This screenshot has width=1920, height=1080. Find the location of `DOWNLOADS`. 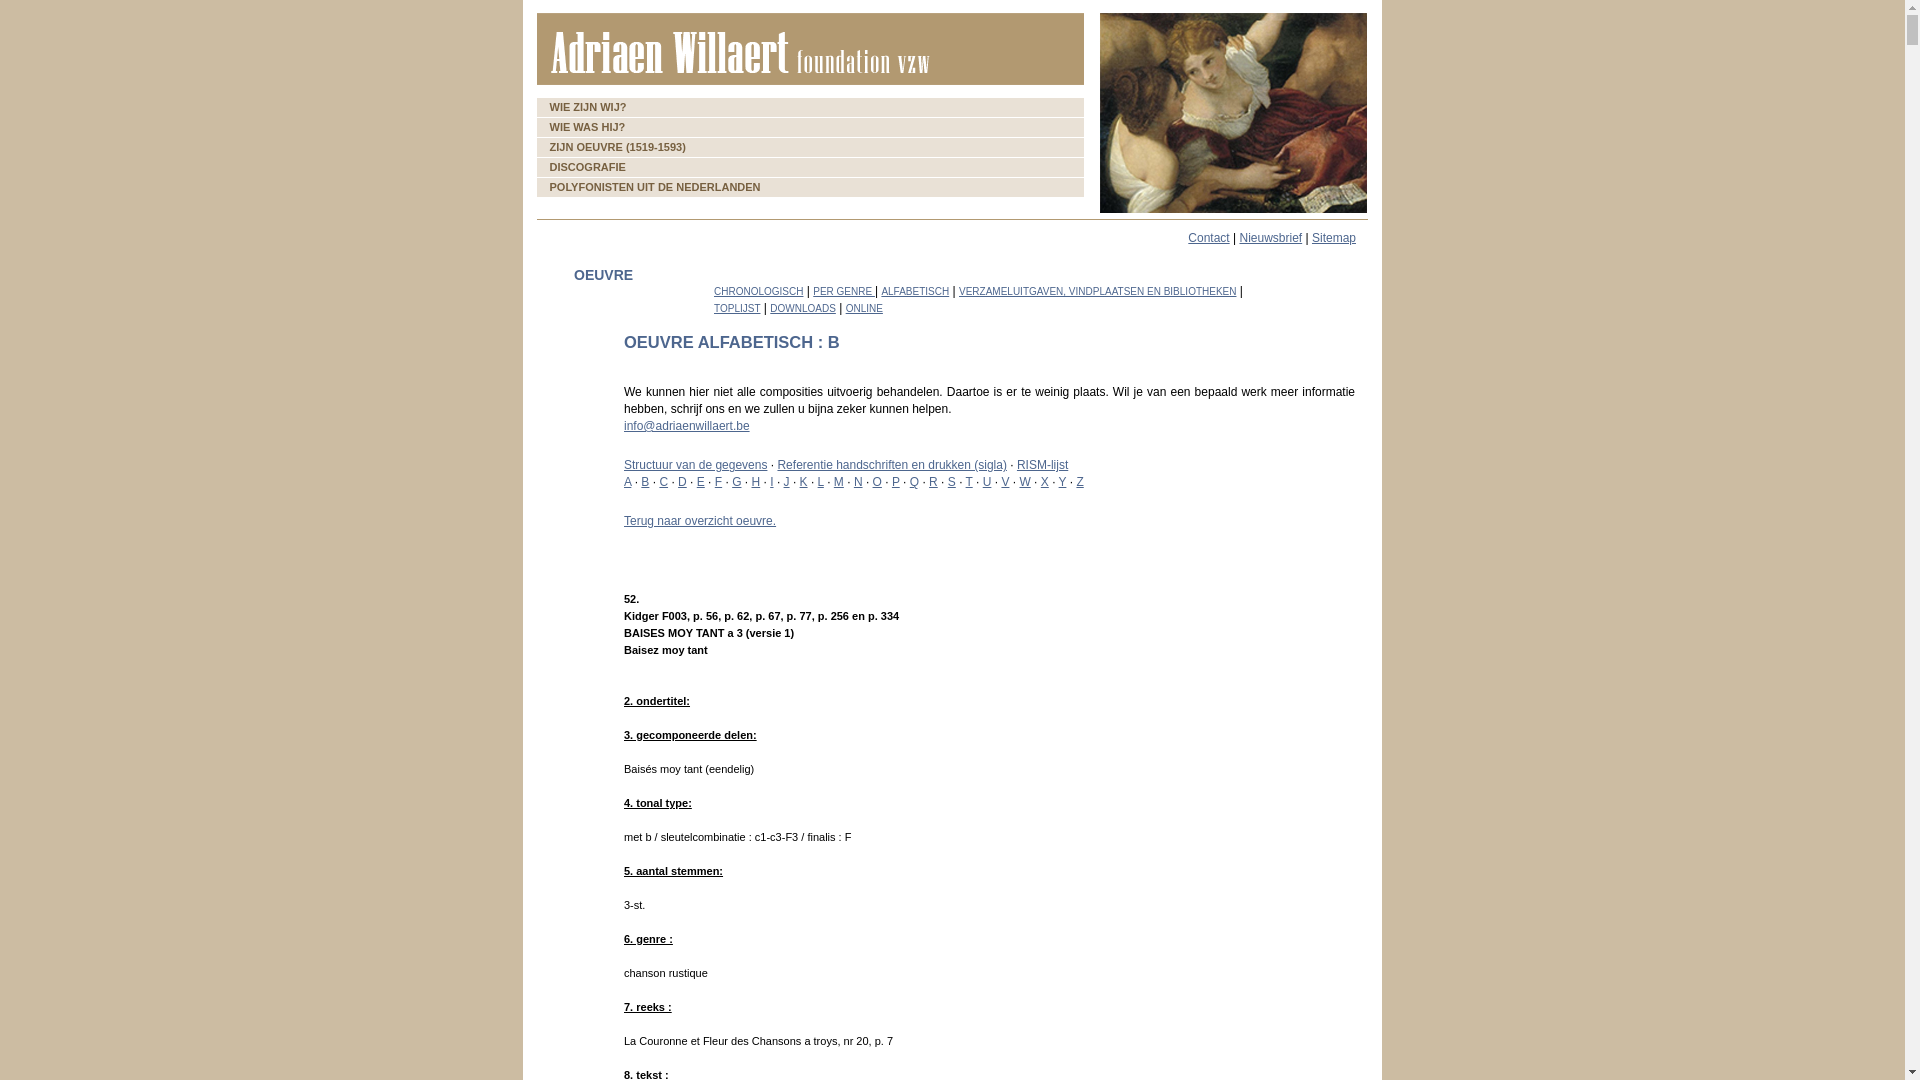

DOWNLOADS is located at coordinates (803, 308).